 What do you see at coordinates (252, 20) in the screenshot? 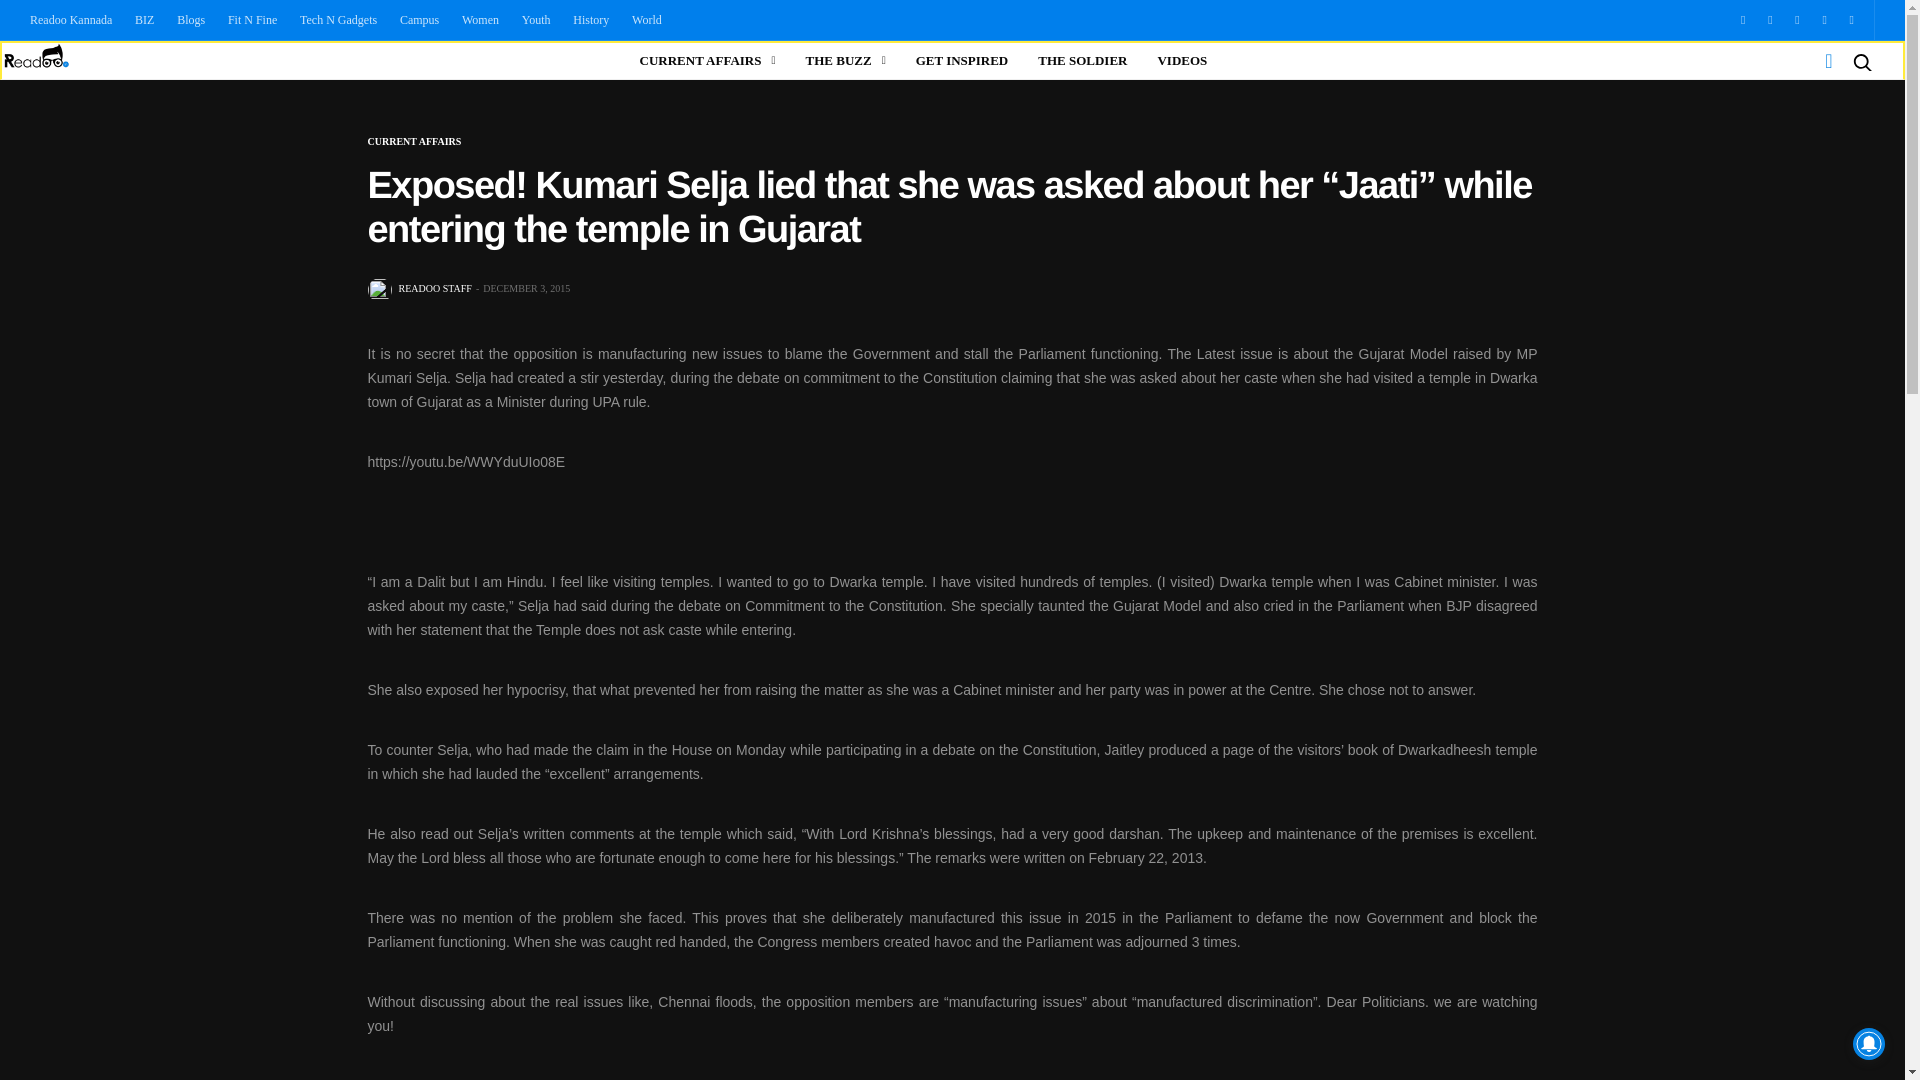
I see `Fit N Fine` at bounding box center [252, 20].